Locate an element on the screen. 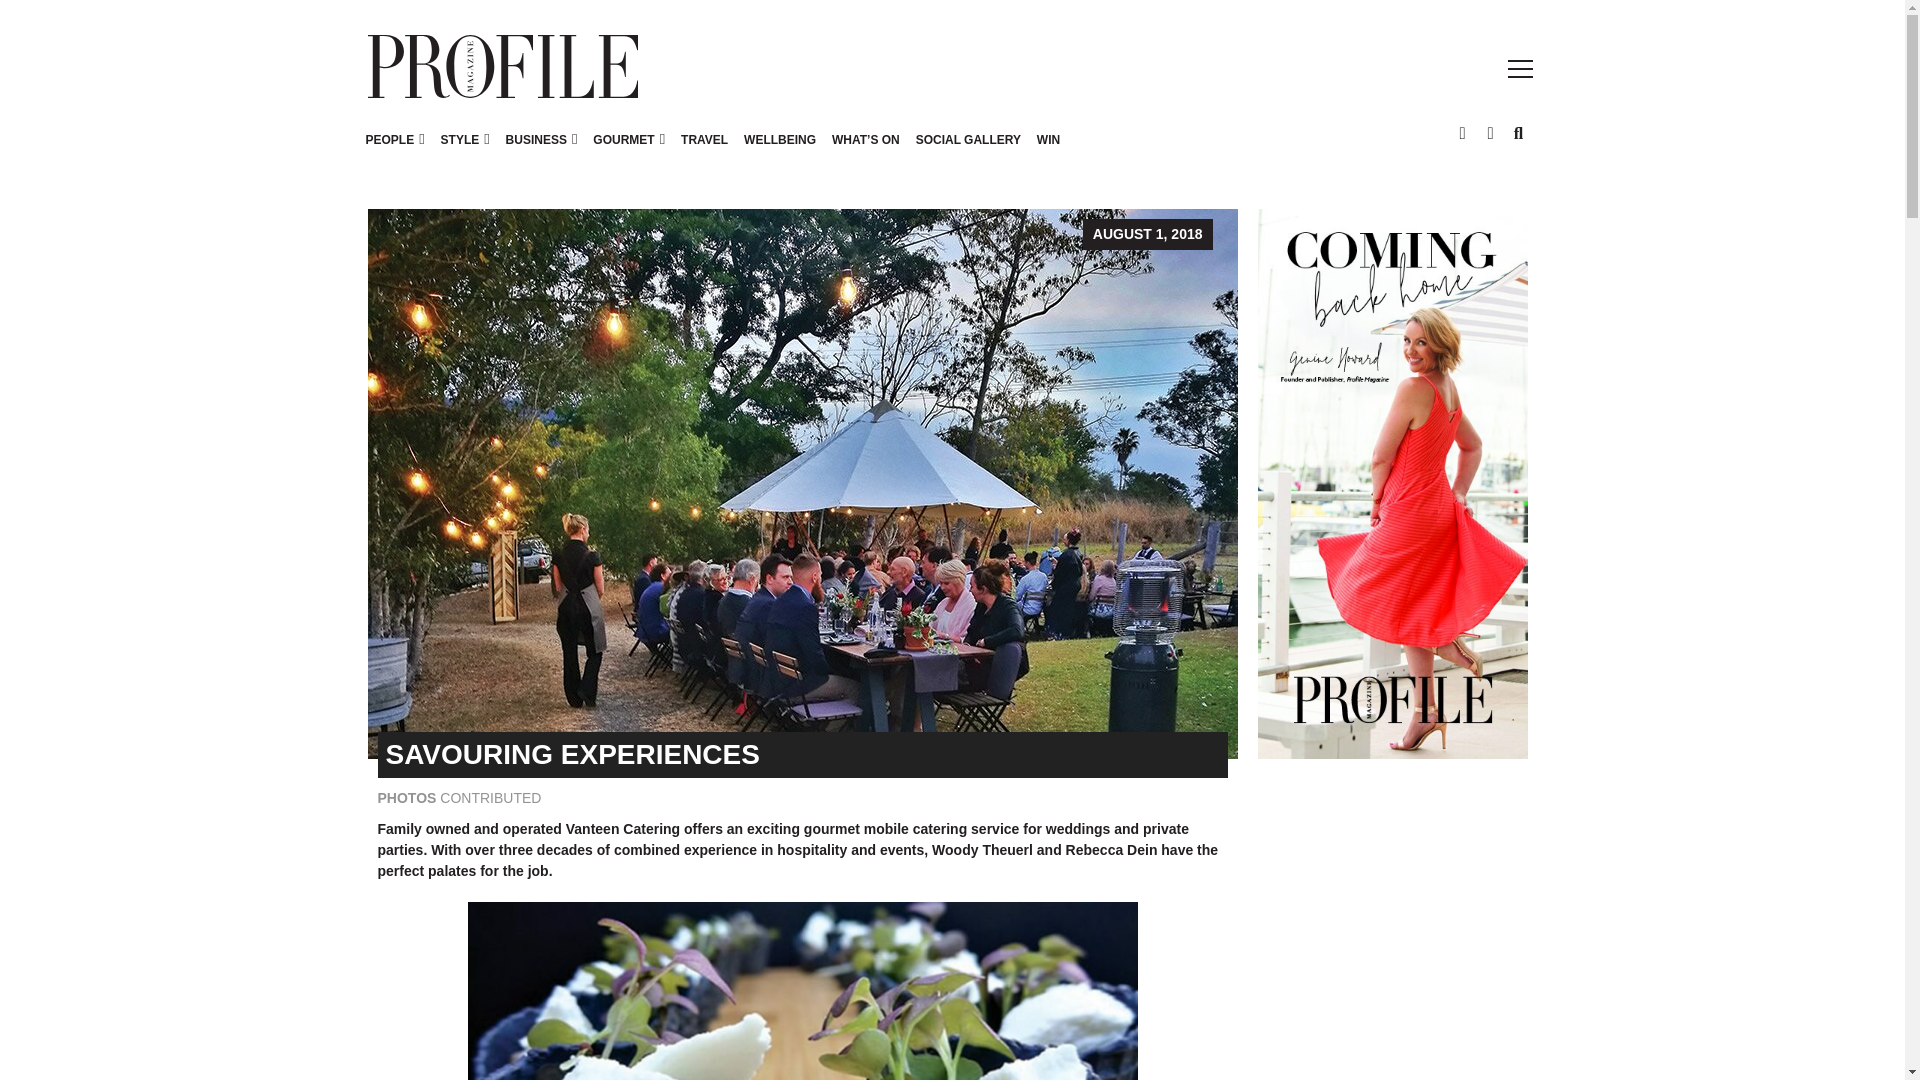 This screenshot has width=1920, height=1080. SOCIAL GALLERY is located at coordinates (968, 150).